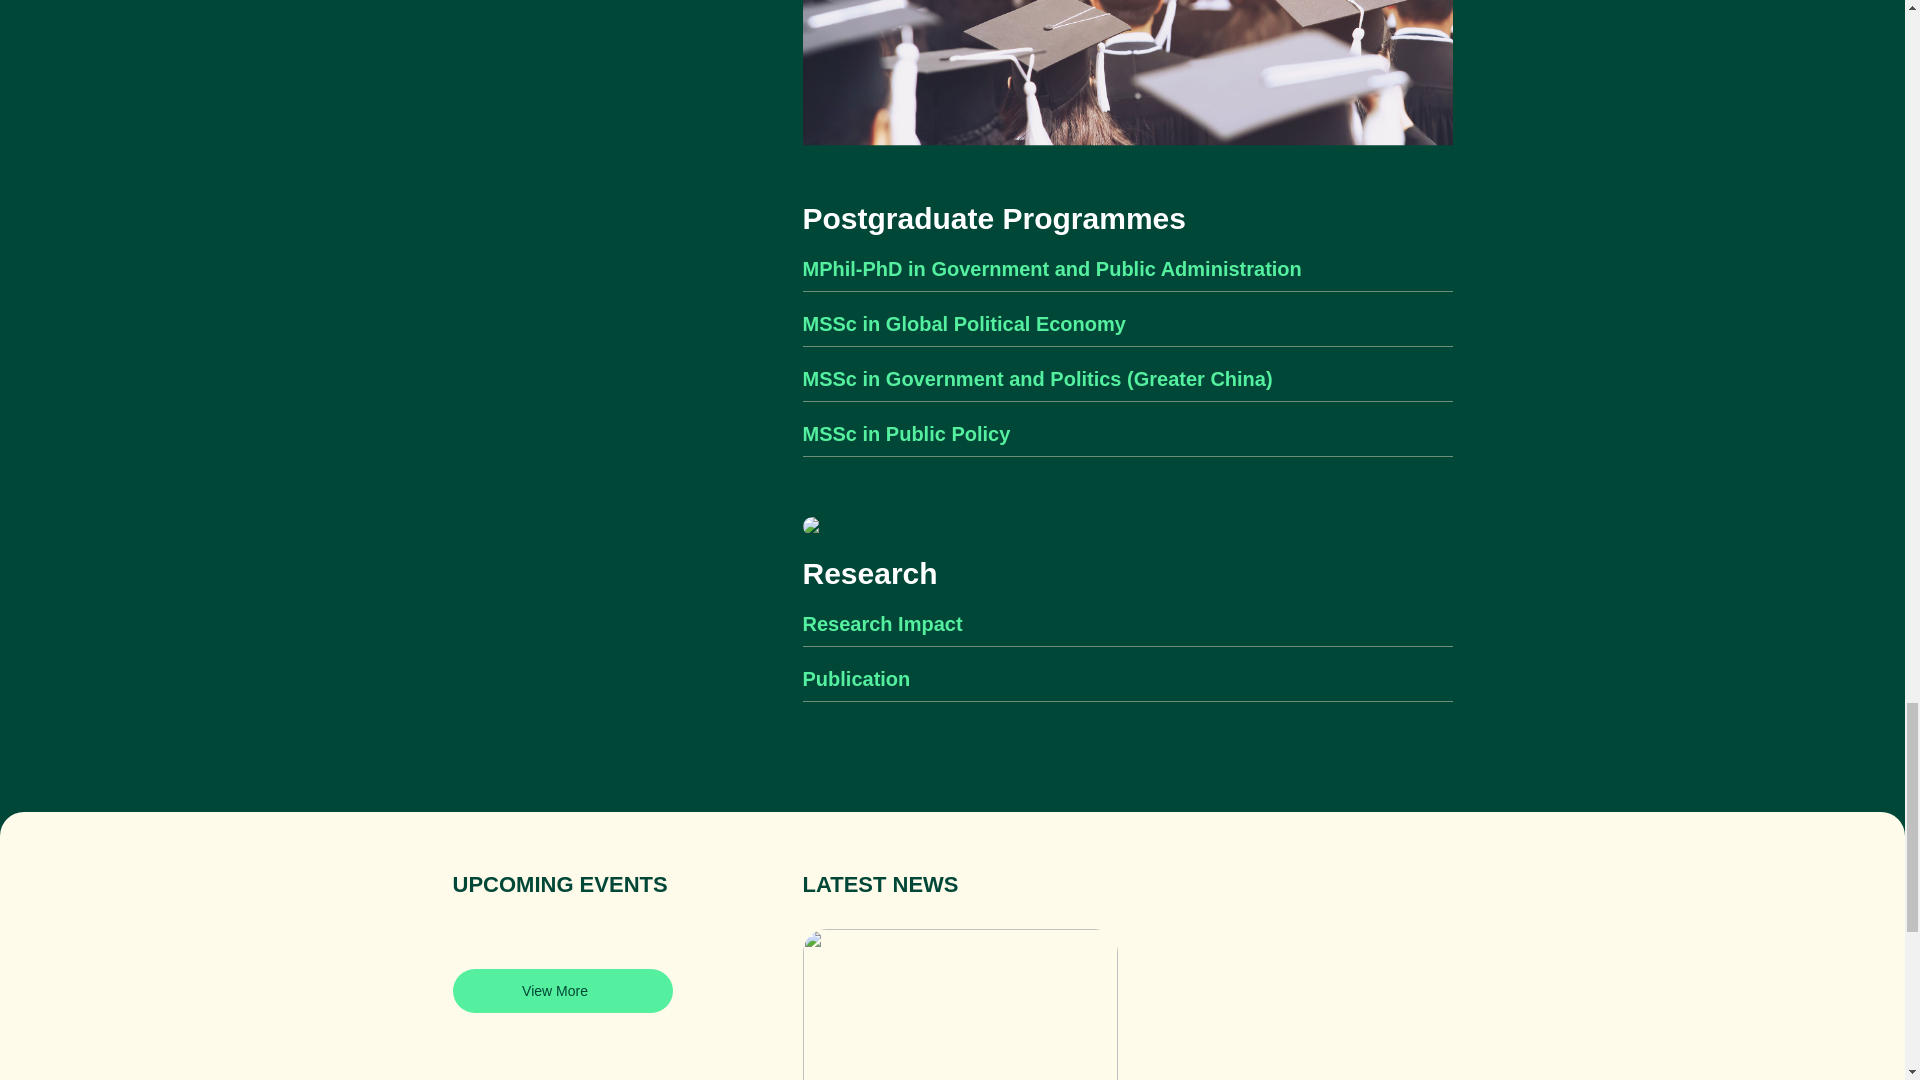 The width and height of the screenshot is (1920, 1080). What do you see at coordinates (1126, 329) in the screenshot?
I see `MSSc in Global Political Economy` at bounding box center [1126, 329].